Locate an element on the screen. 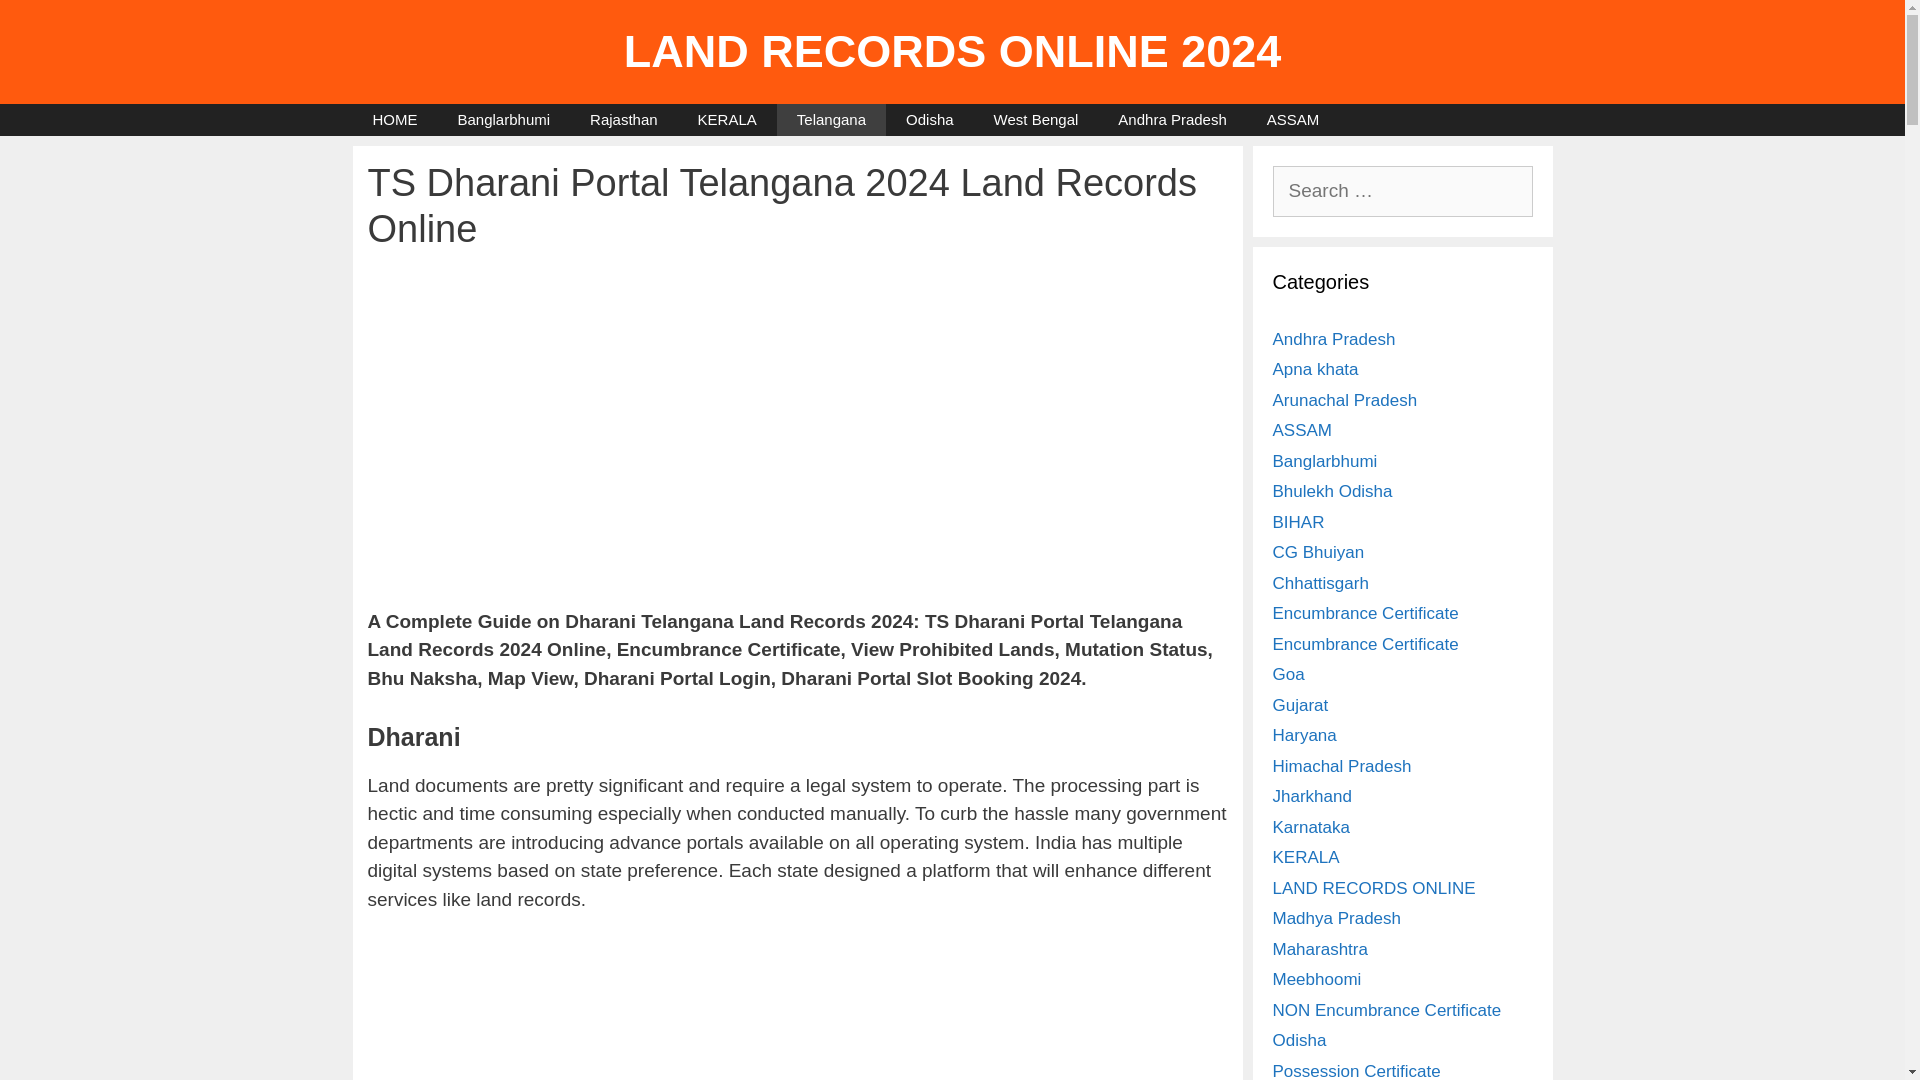  ASSAM is located at coordinates (1293, 120).